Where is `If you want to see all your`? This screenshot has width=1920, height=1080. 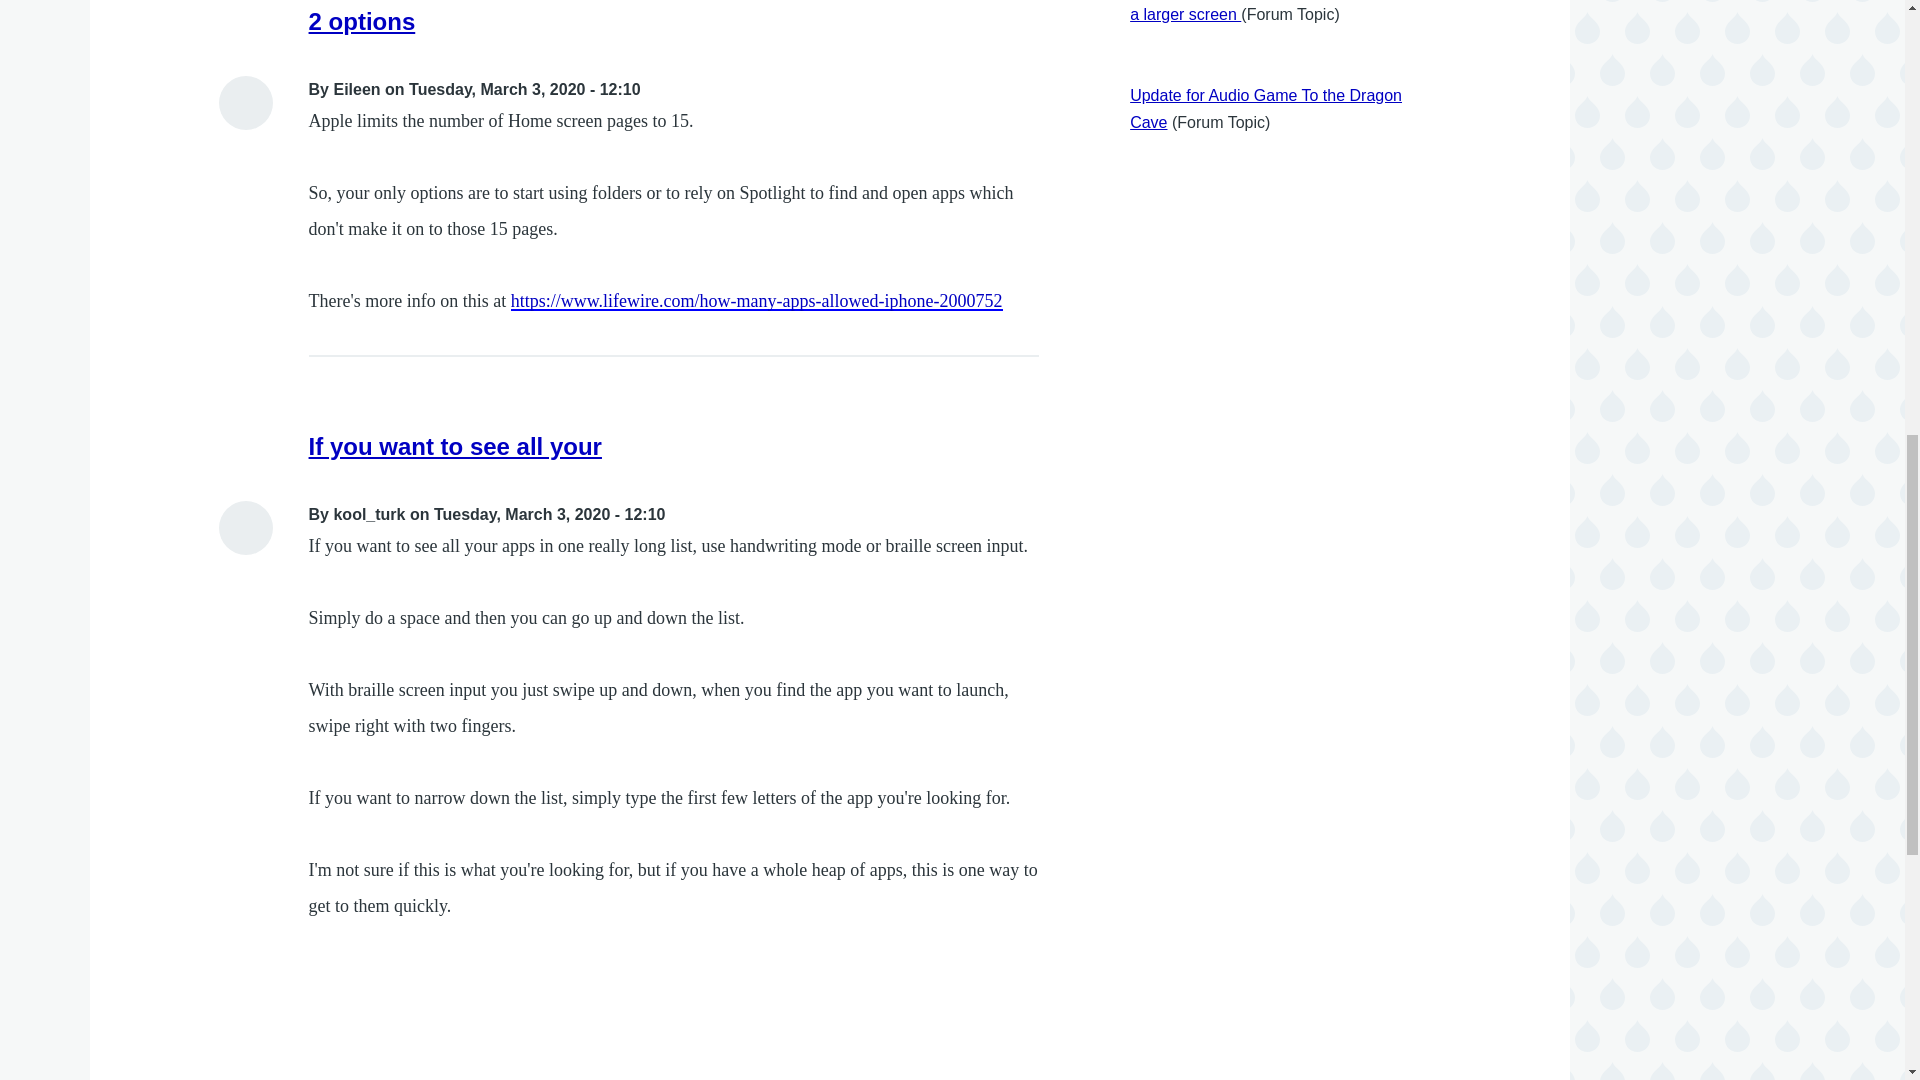
If you want to see all your is located at coordinates (456, 446).